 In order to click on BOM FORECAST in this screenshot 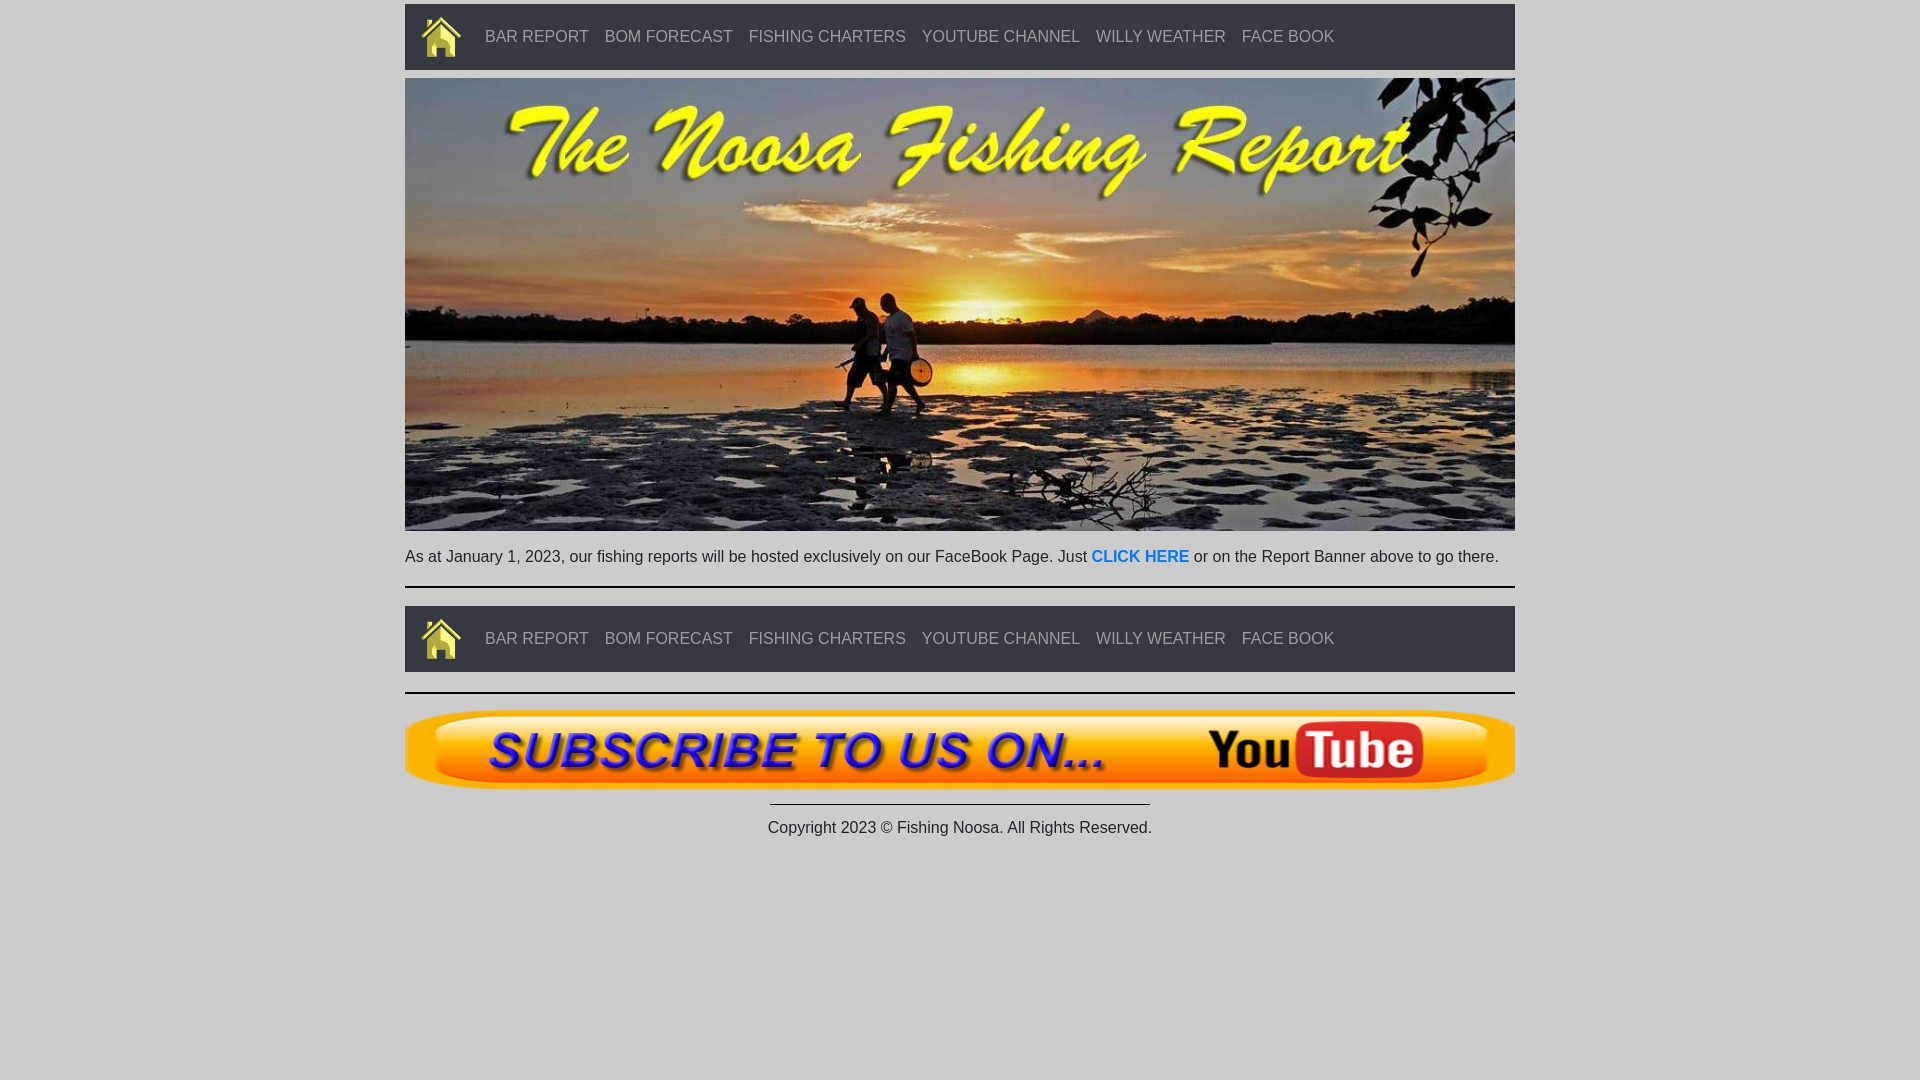, I will do `click(669, 37)`.